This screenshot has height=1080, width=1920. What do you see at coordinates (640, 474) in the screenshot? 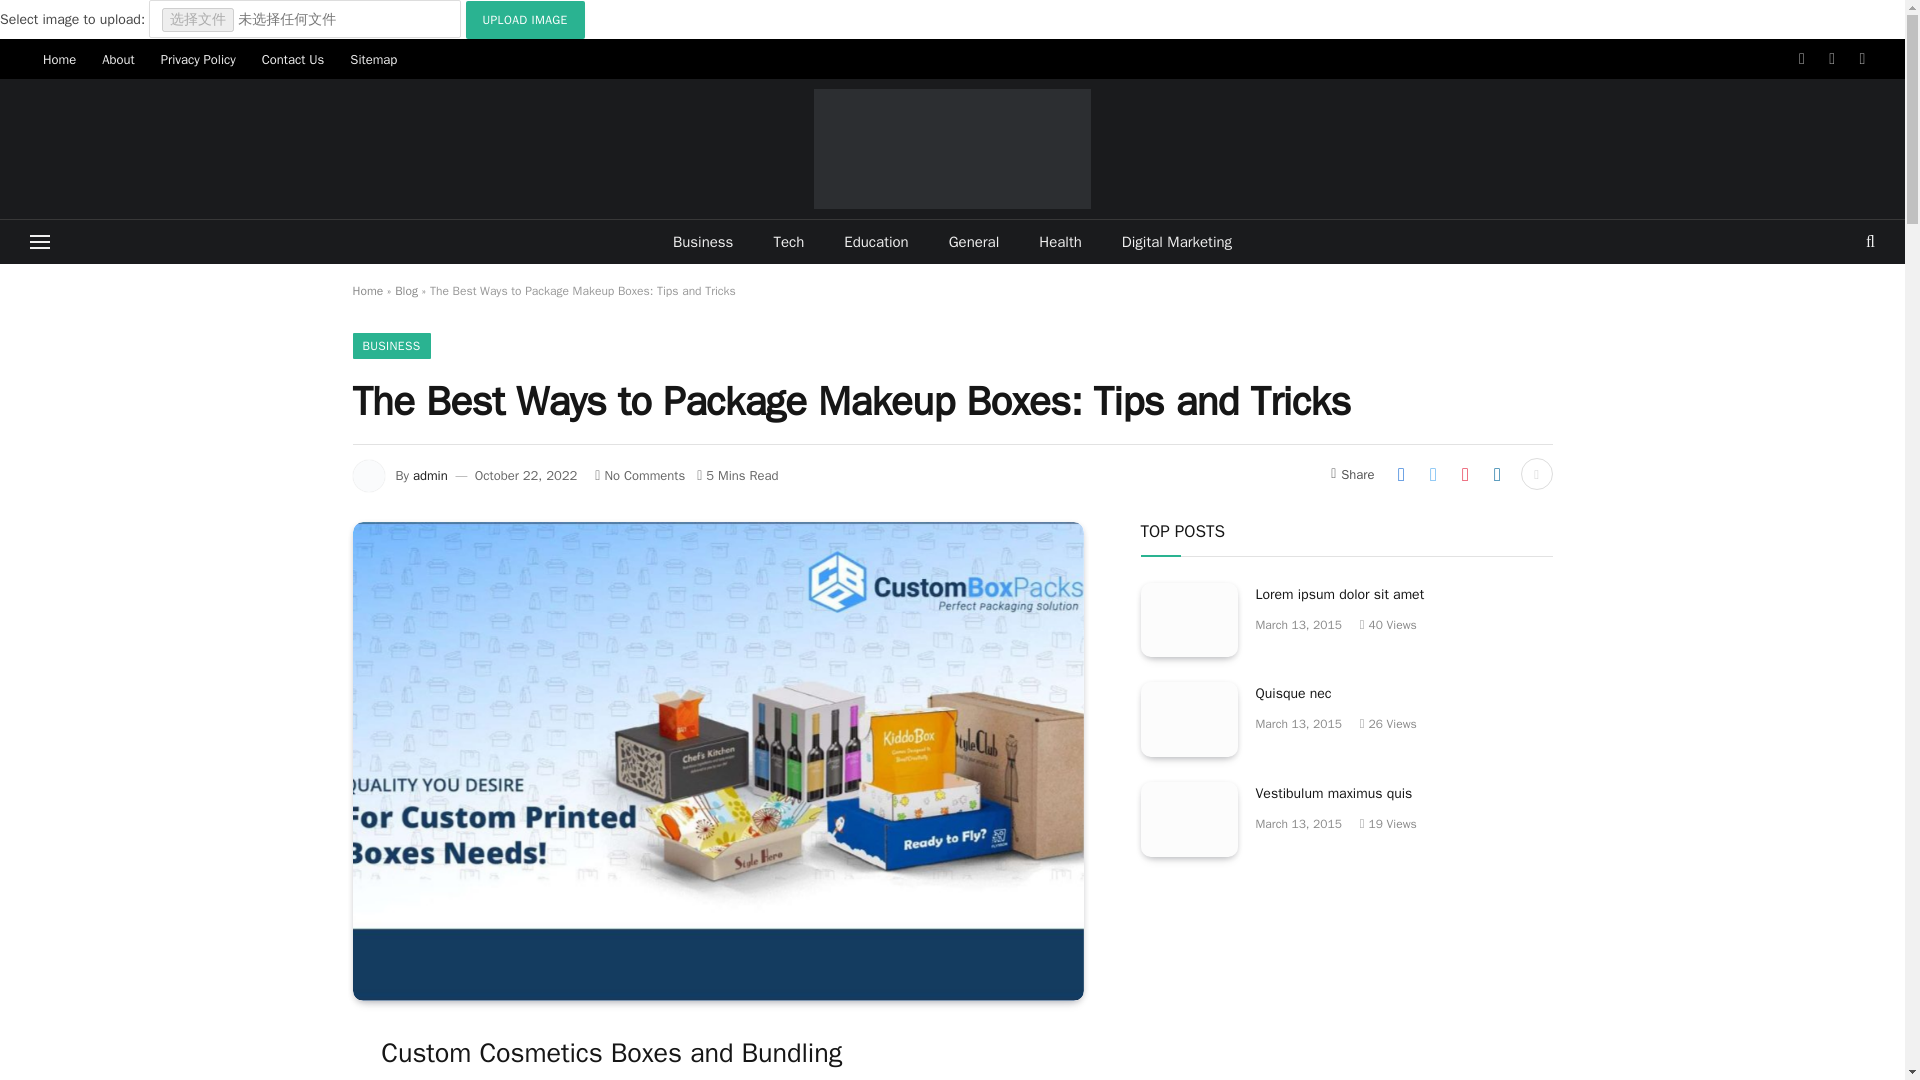
I see `No Comments` at bounding box center [640, 474].